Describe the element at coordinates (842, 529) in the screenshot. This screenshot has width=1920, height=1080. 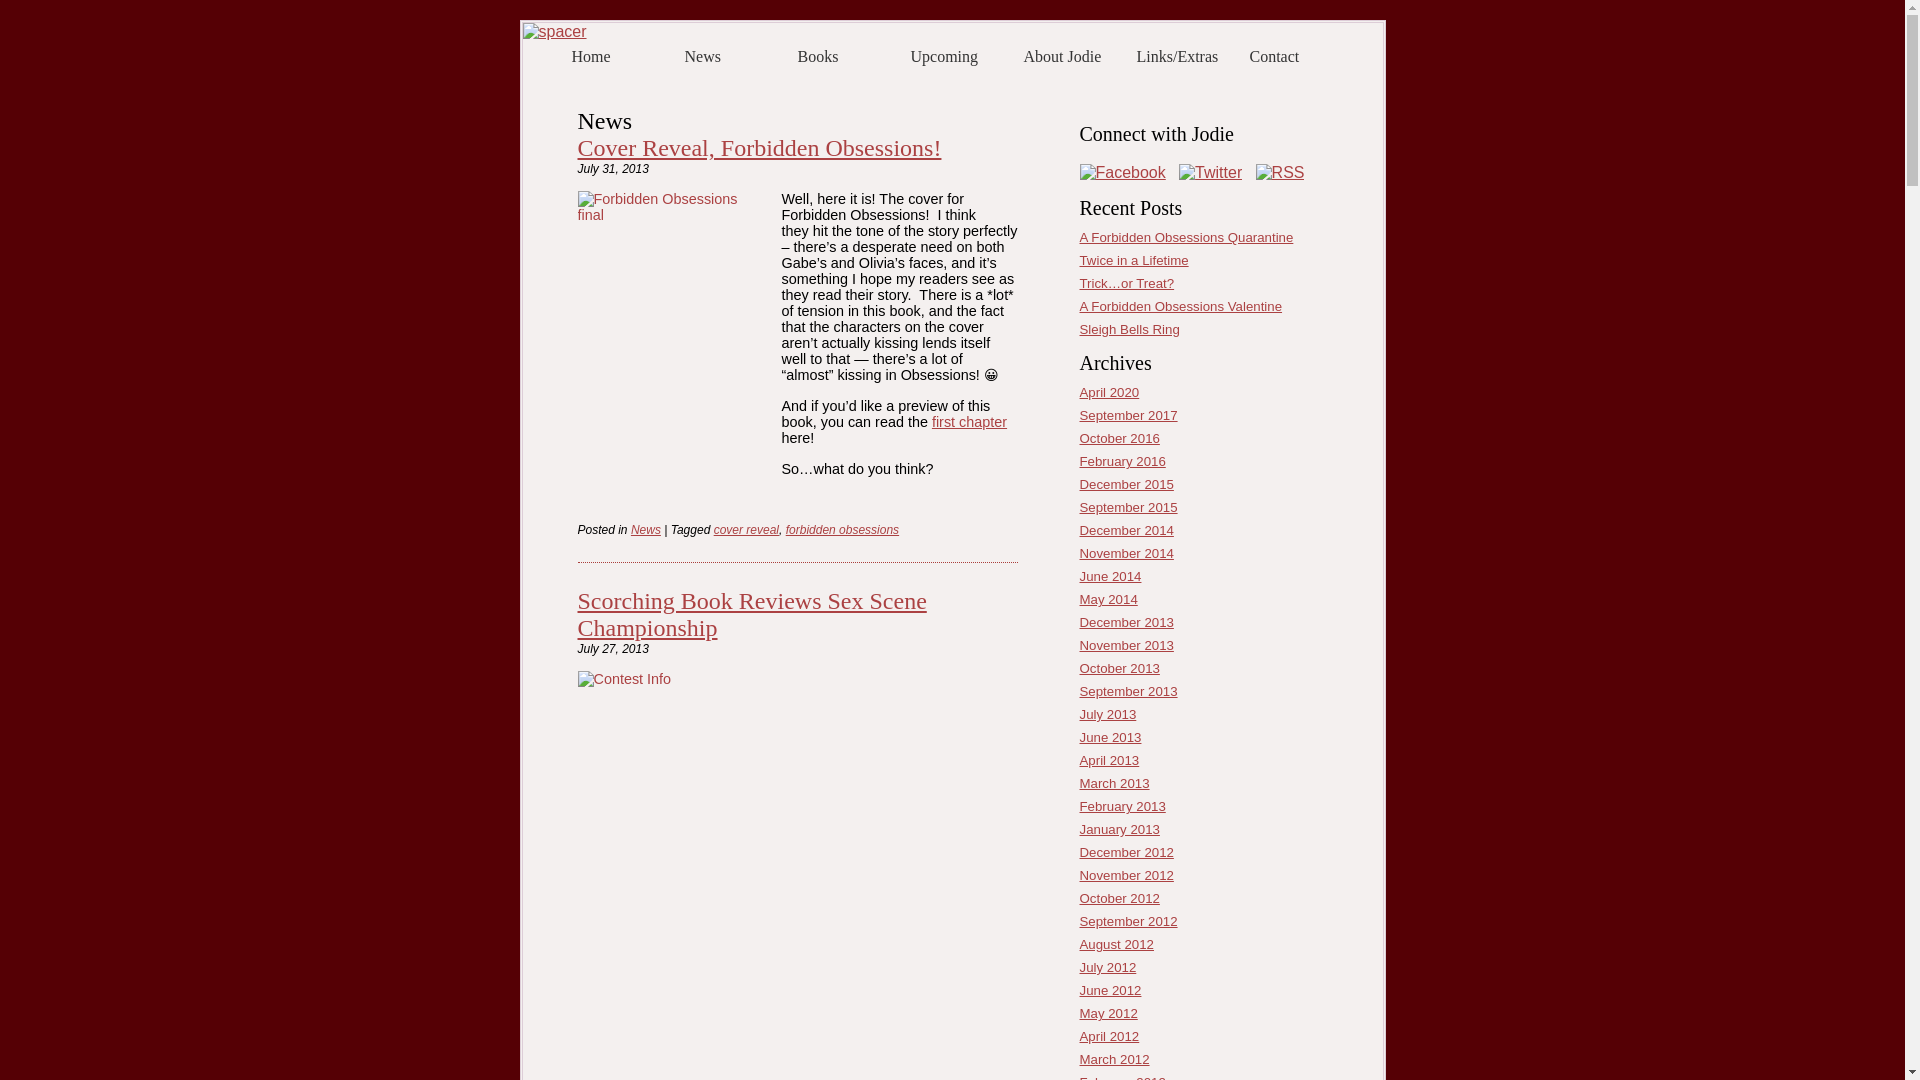
I see `forbidden obsessions` at that location.